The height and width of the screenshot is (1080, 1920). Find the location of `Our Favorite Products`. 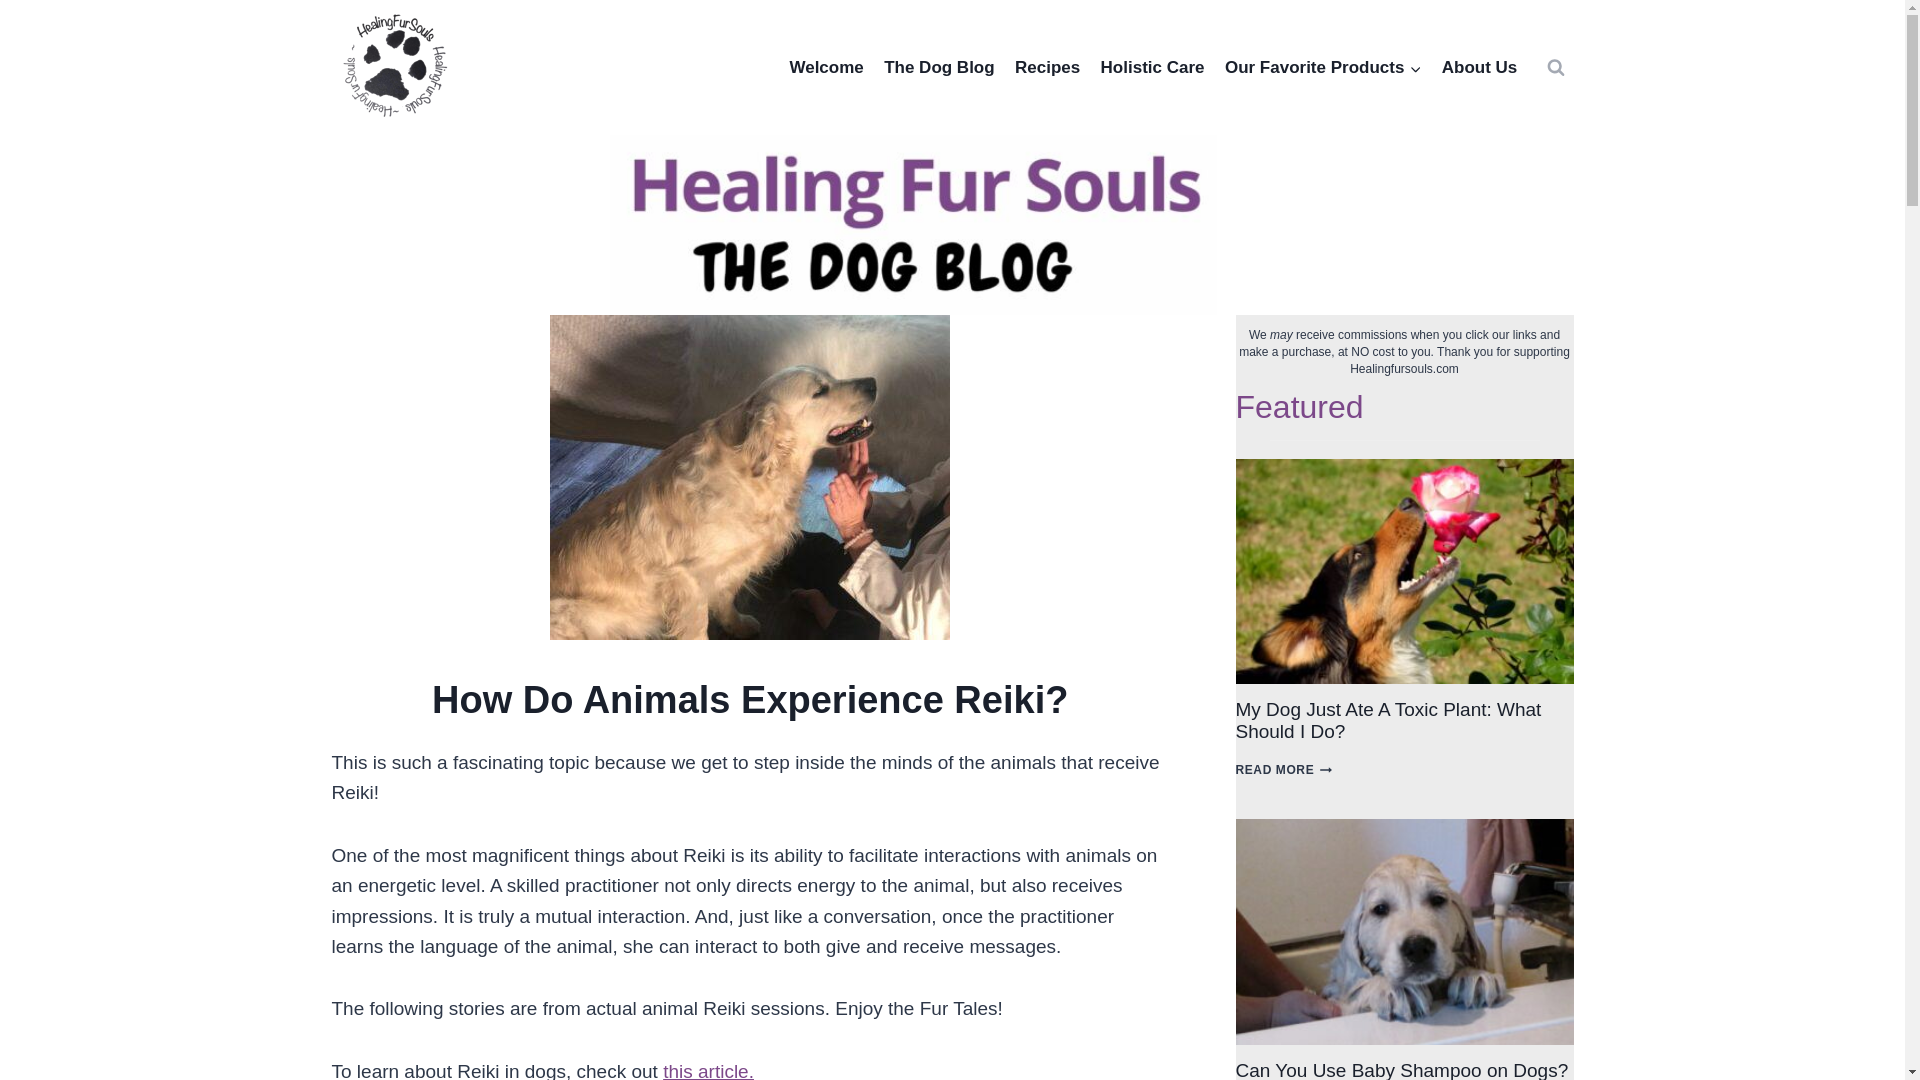

Our Favorite Products is located at coordinates (1324, 67).